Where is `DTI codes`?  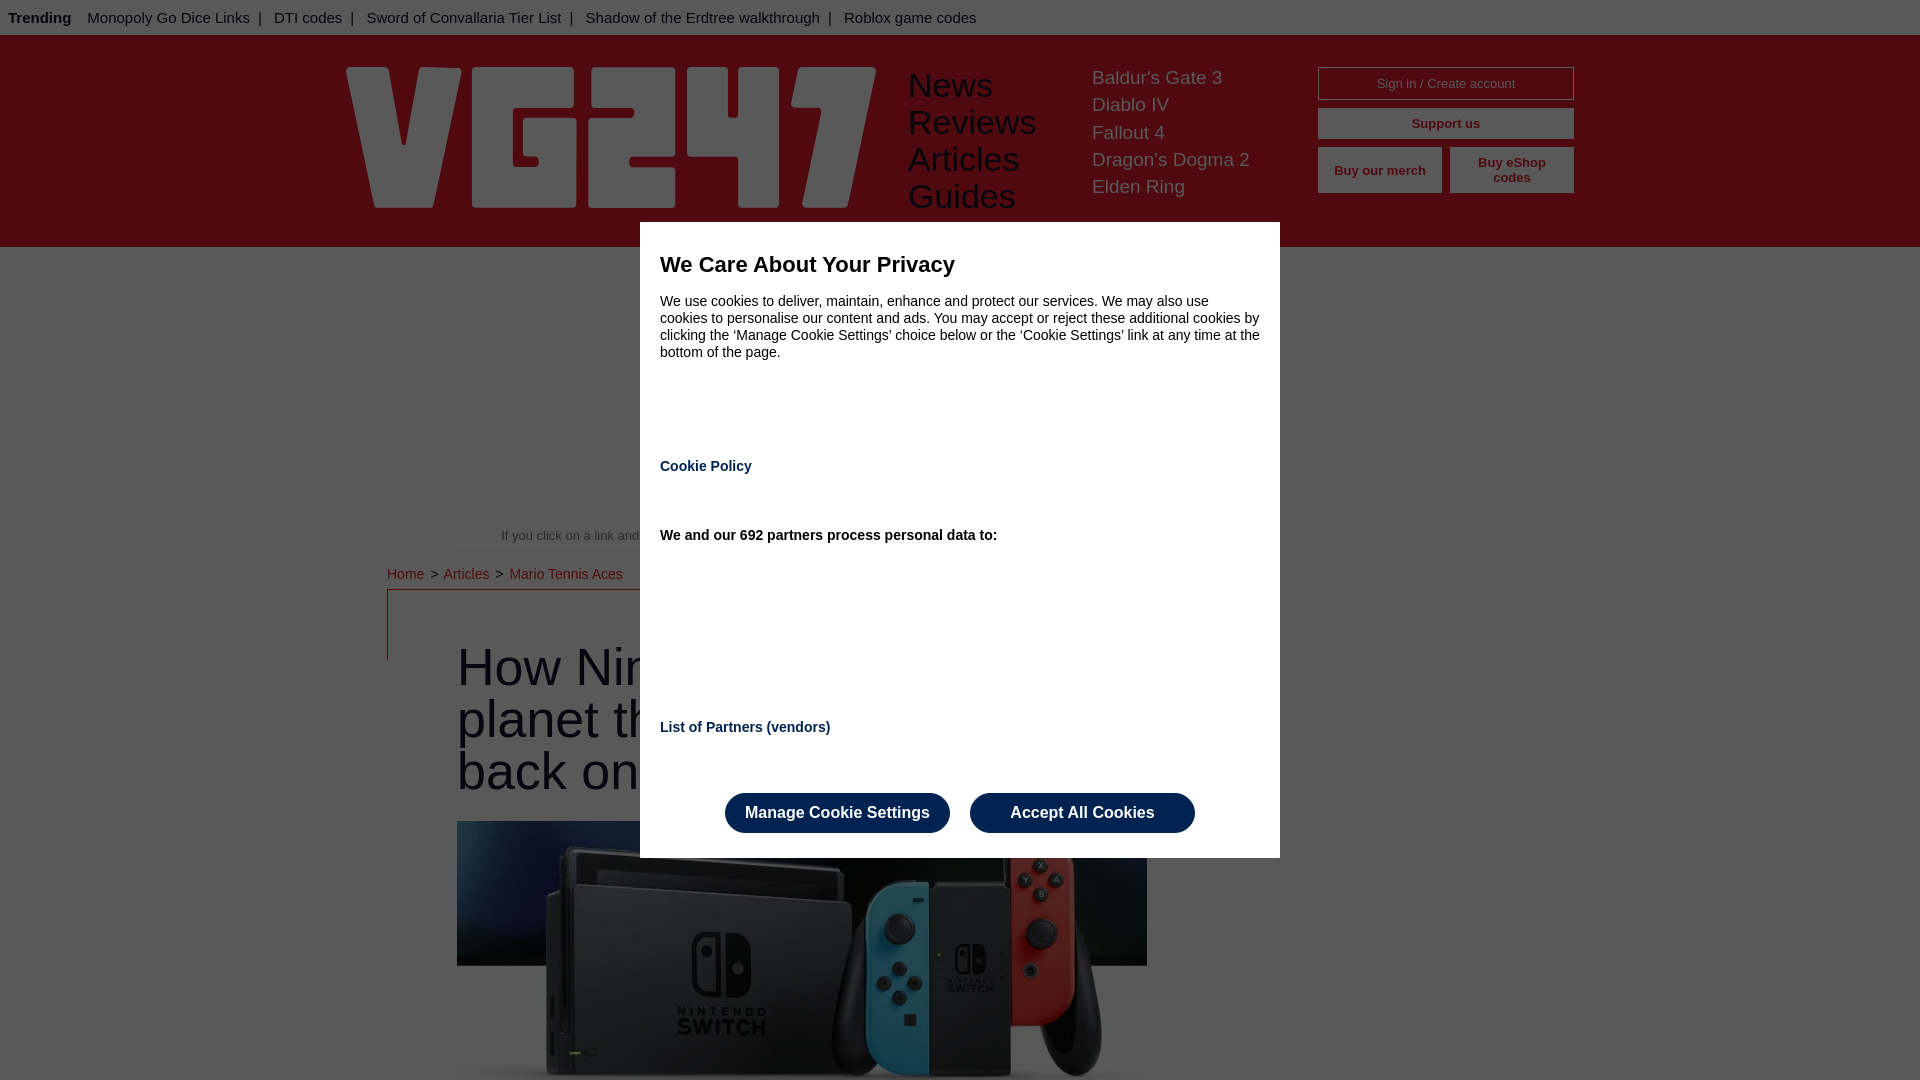
DTI codes is located at coordinates (308, 17).